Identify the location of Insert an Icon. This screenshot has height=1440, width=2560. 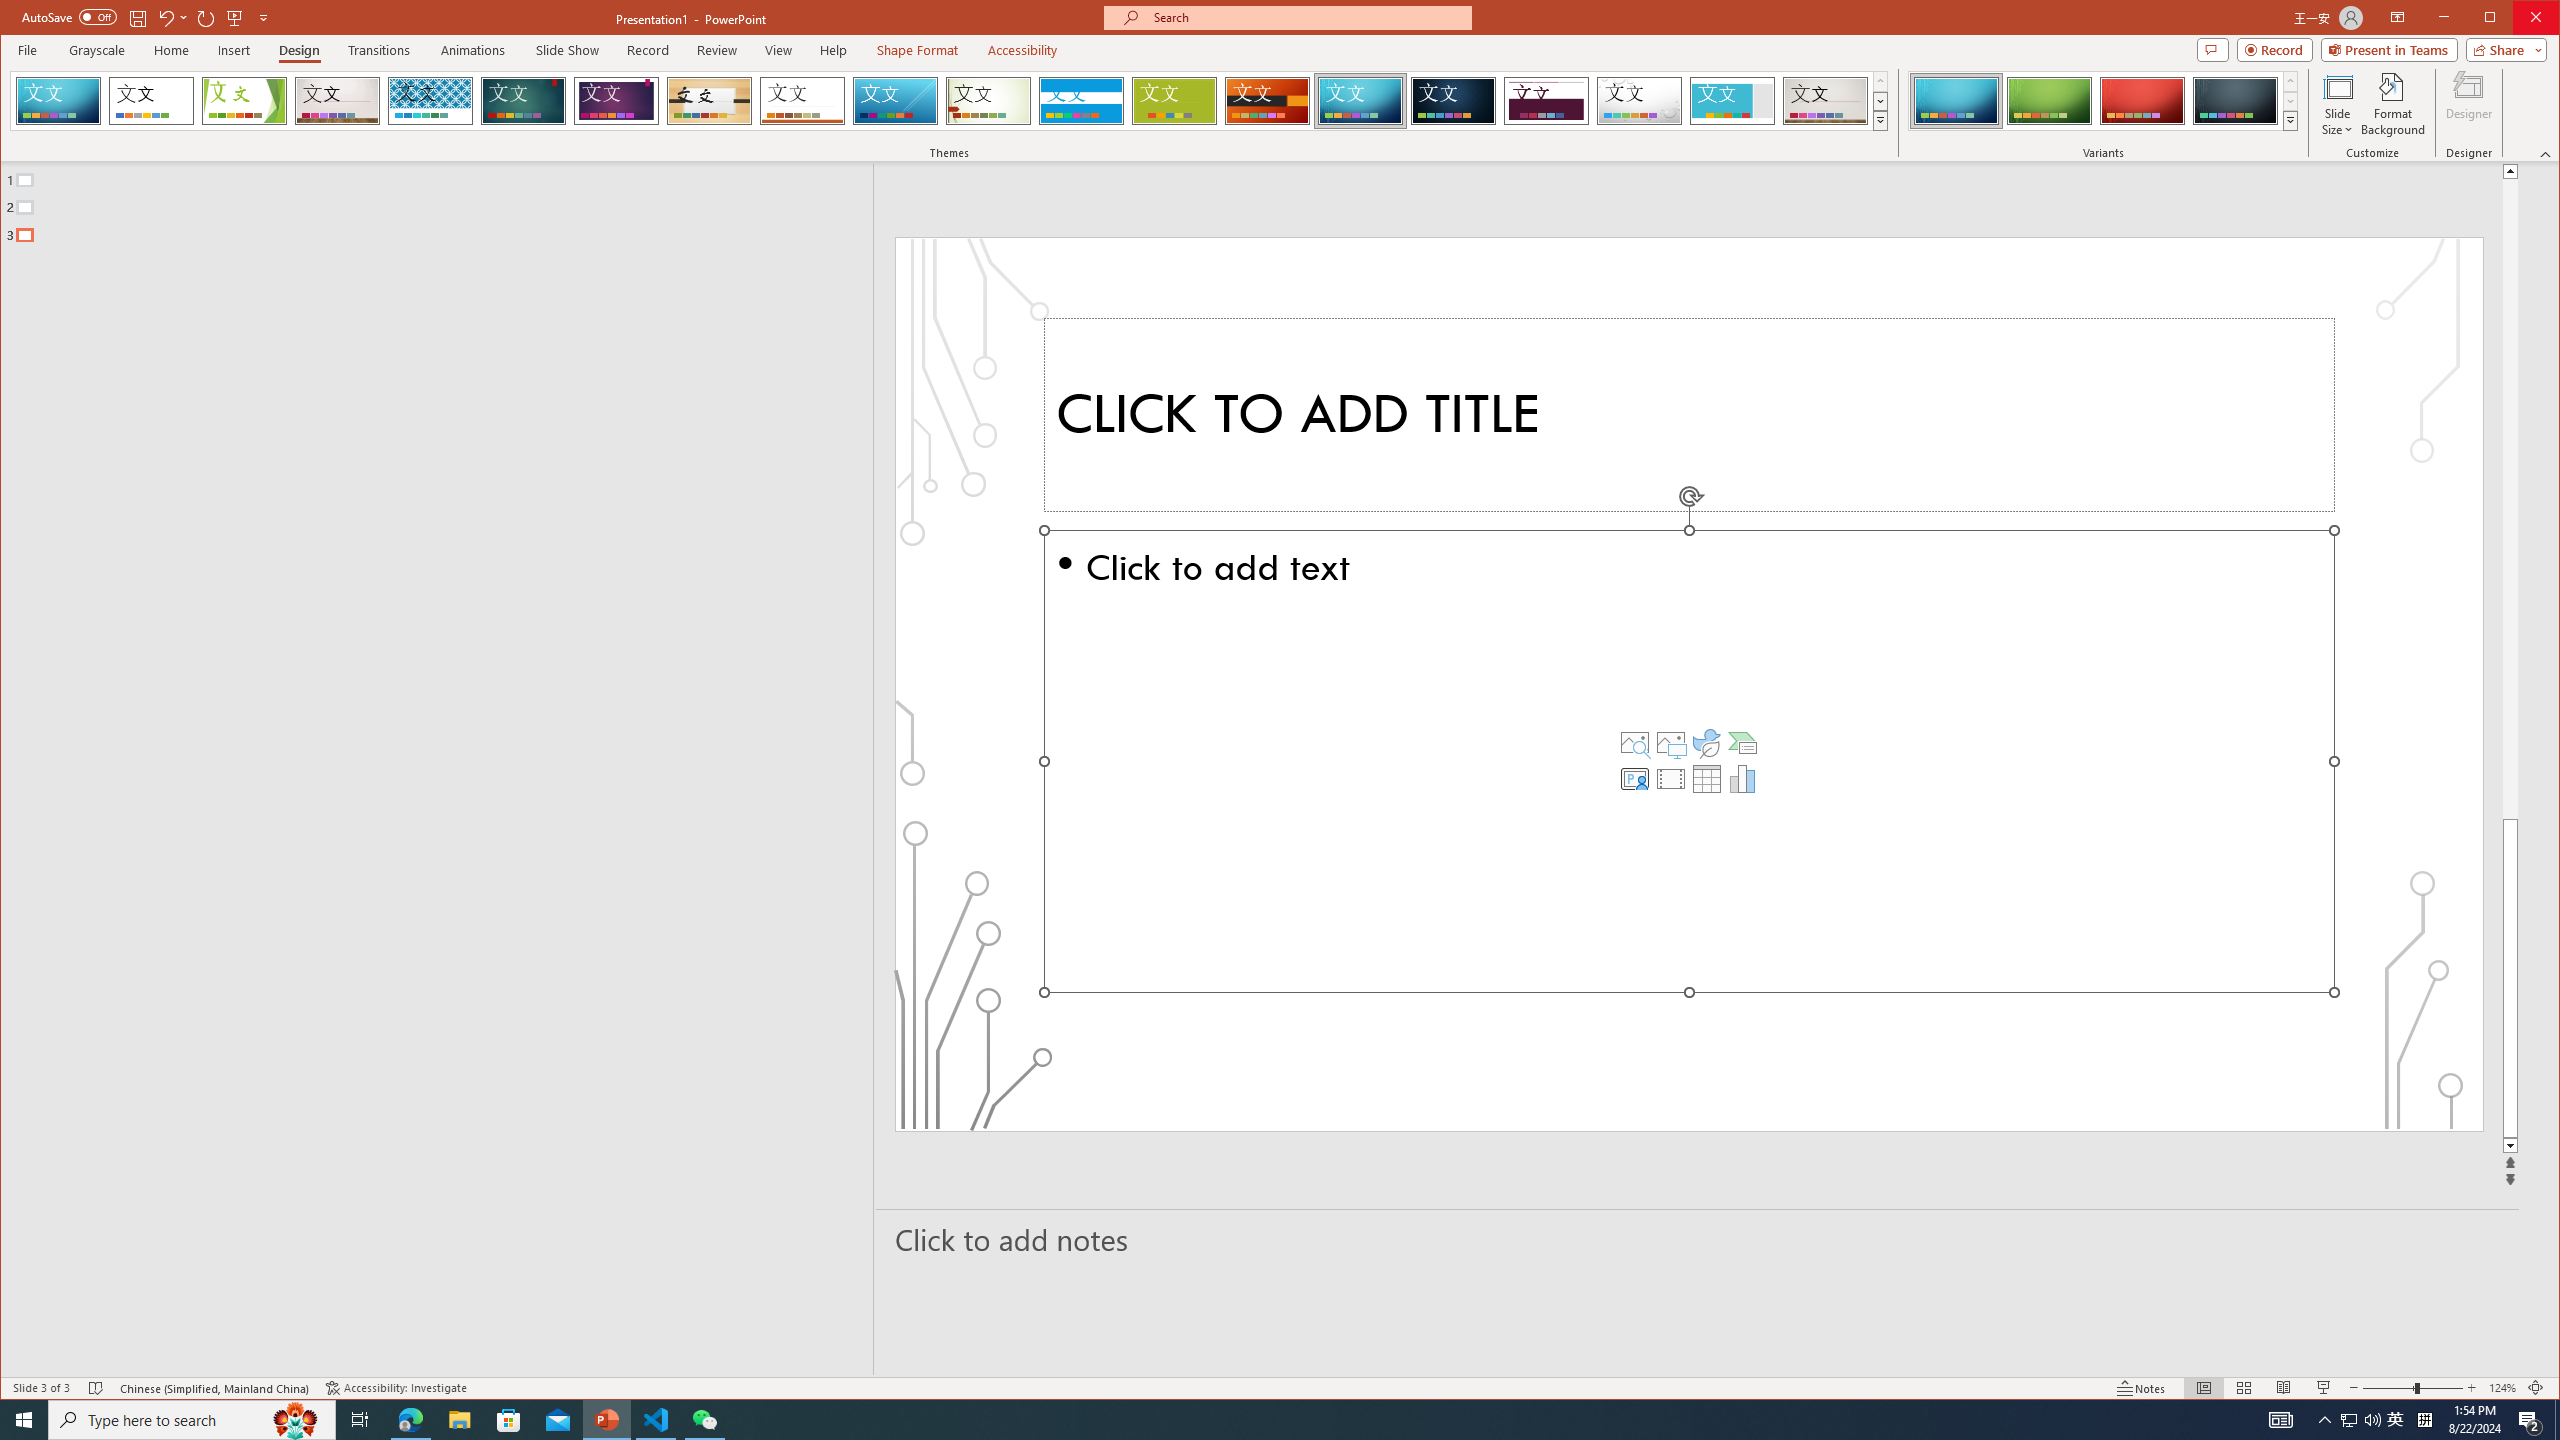
(1707, 742).